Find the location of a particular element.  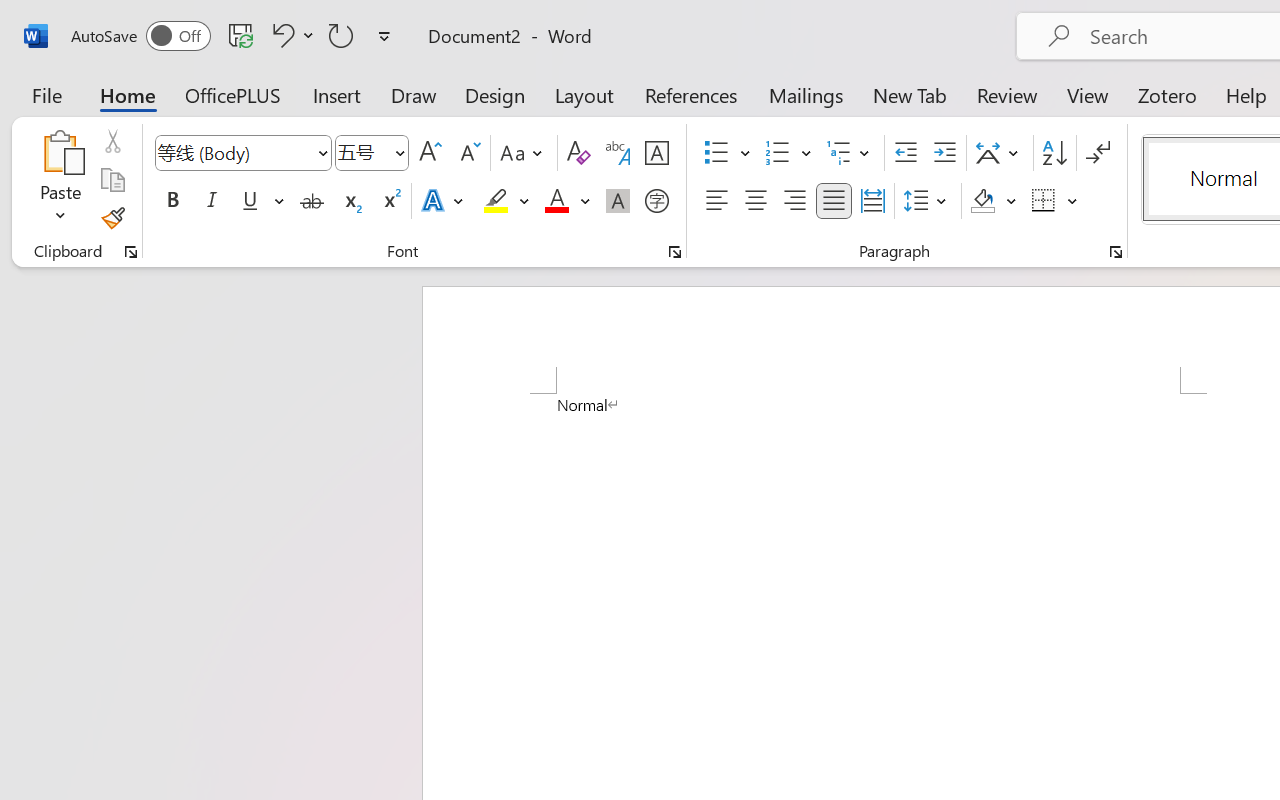

Multilevel List is located at coordinates (850, 153).